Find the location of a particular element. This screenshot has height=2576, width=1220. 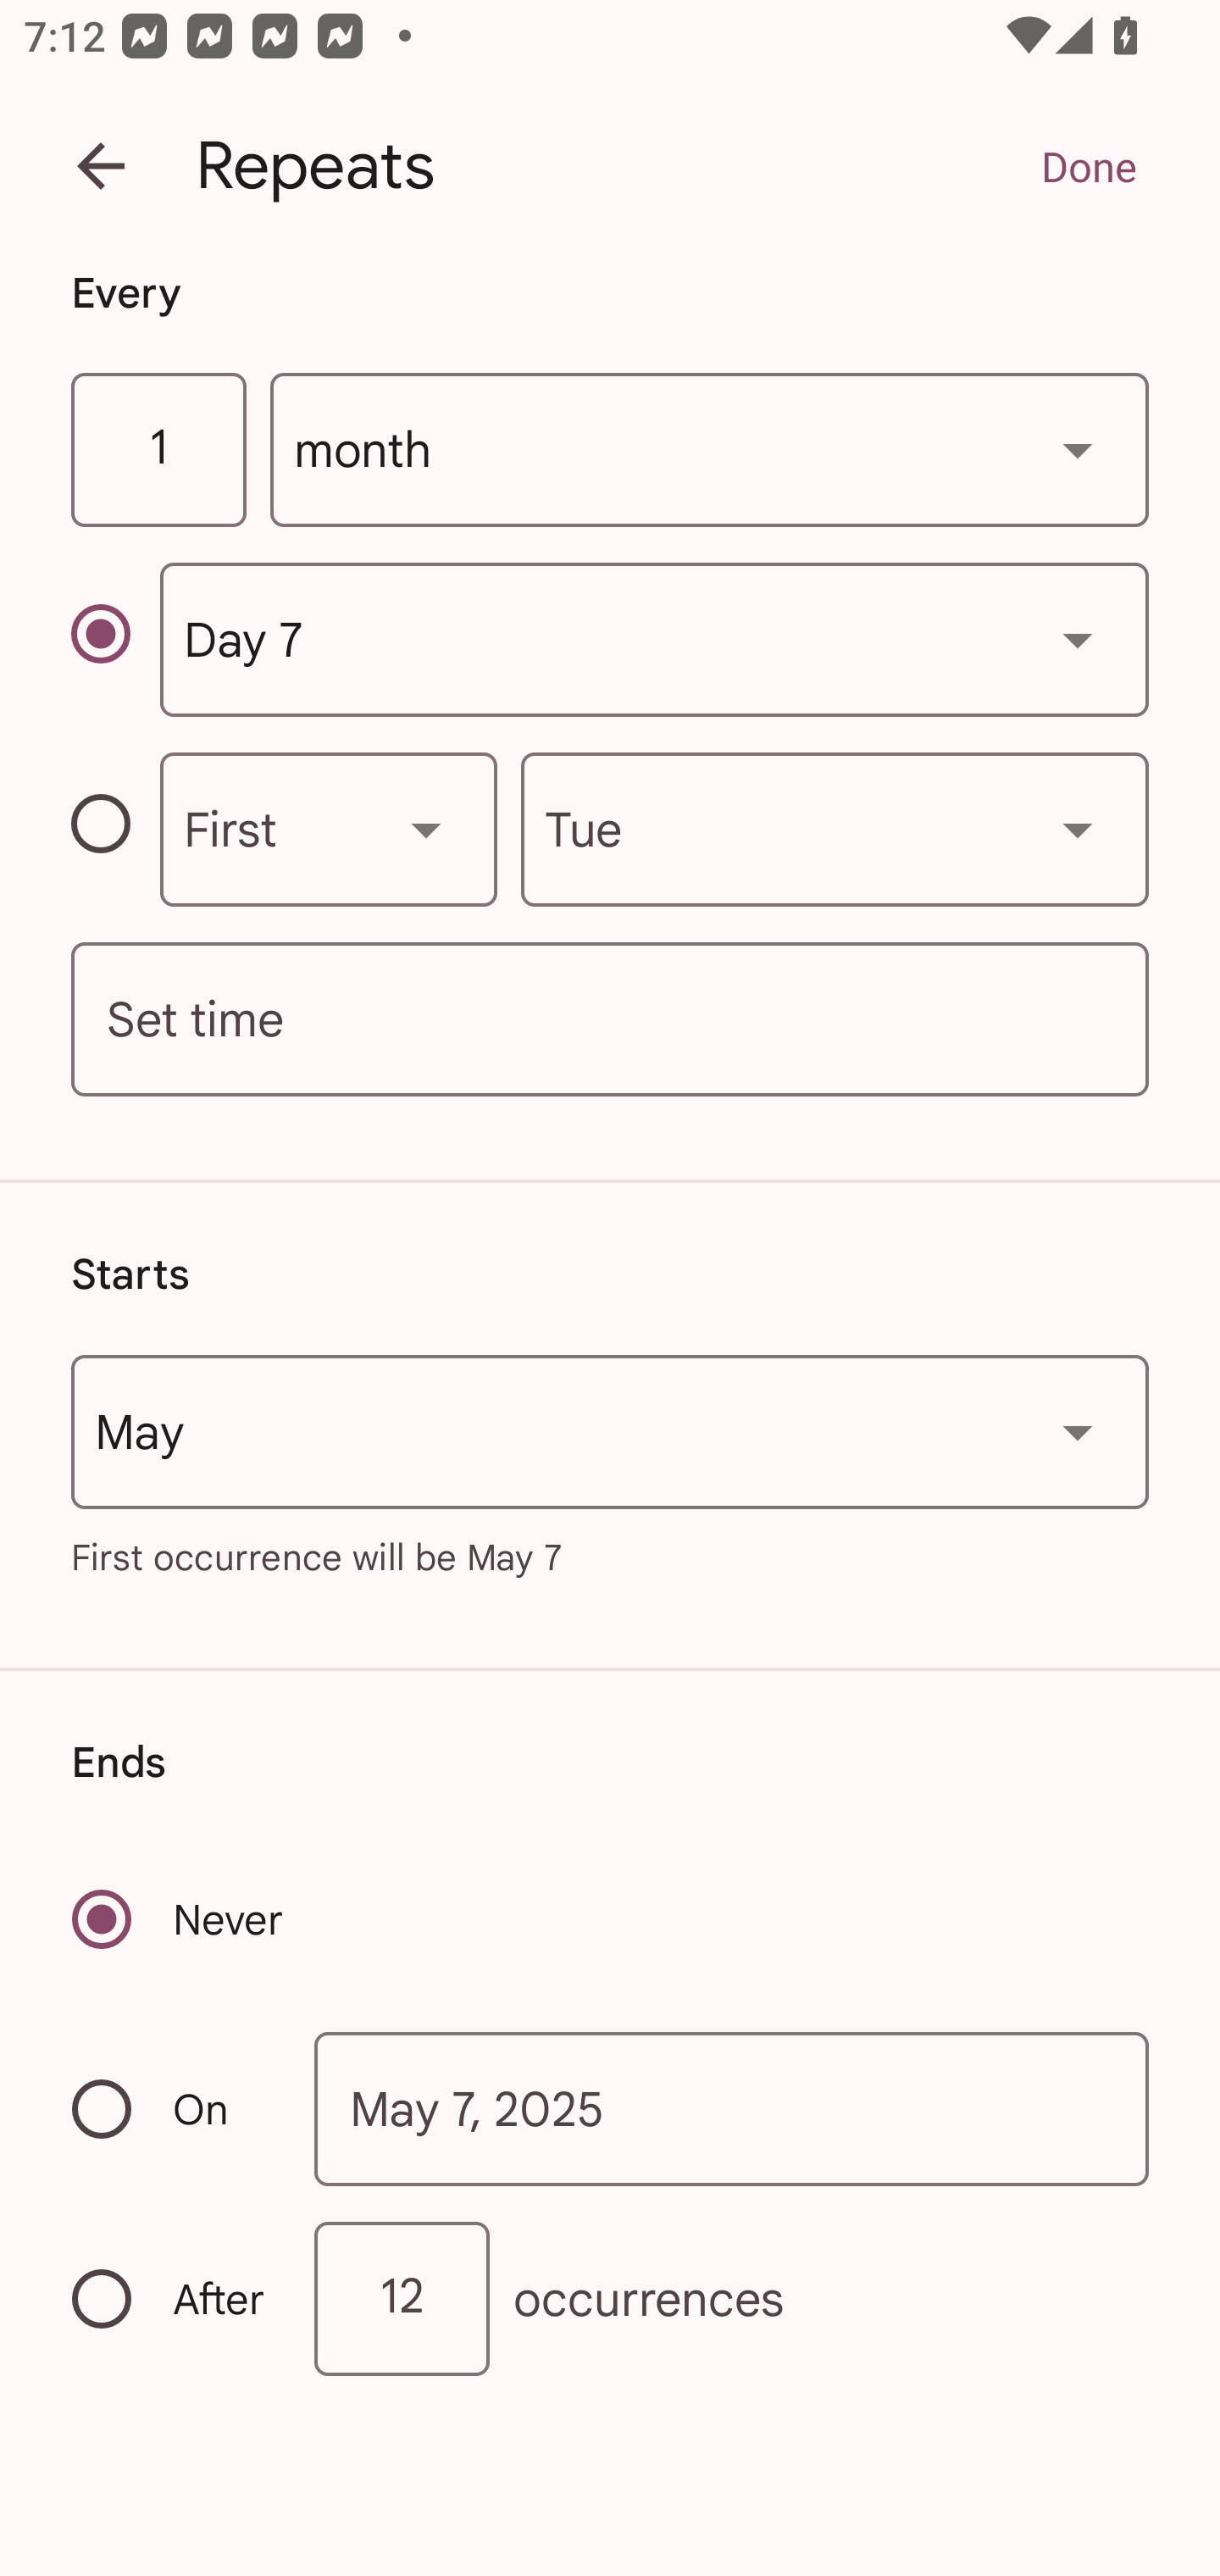

May is located at coordinates (610, 1432).